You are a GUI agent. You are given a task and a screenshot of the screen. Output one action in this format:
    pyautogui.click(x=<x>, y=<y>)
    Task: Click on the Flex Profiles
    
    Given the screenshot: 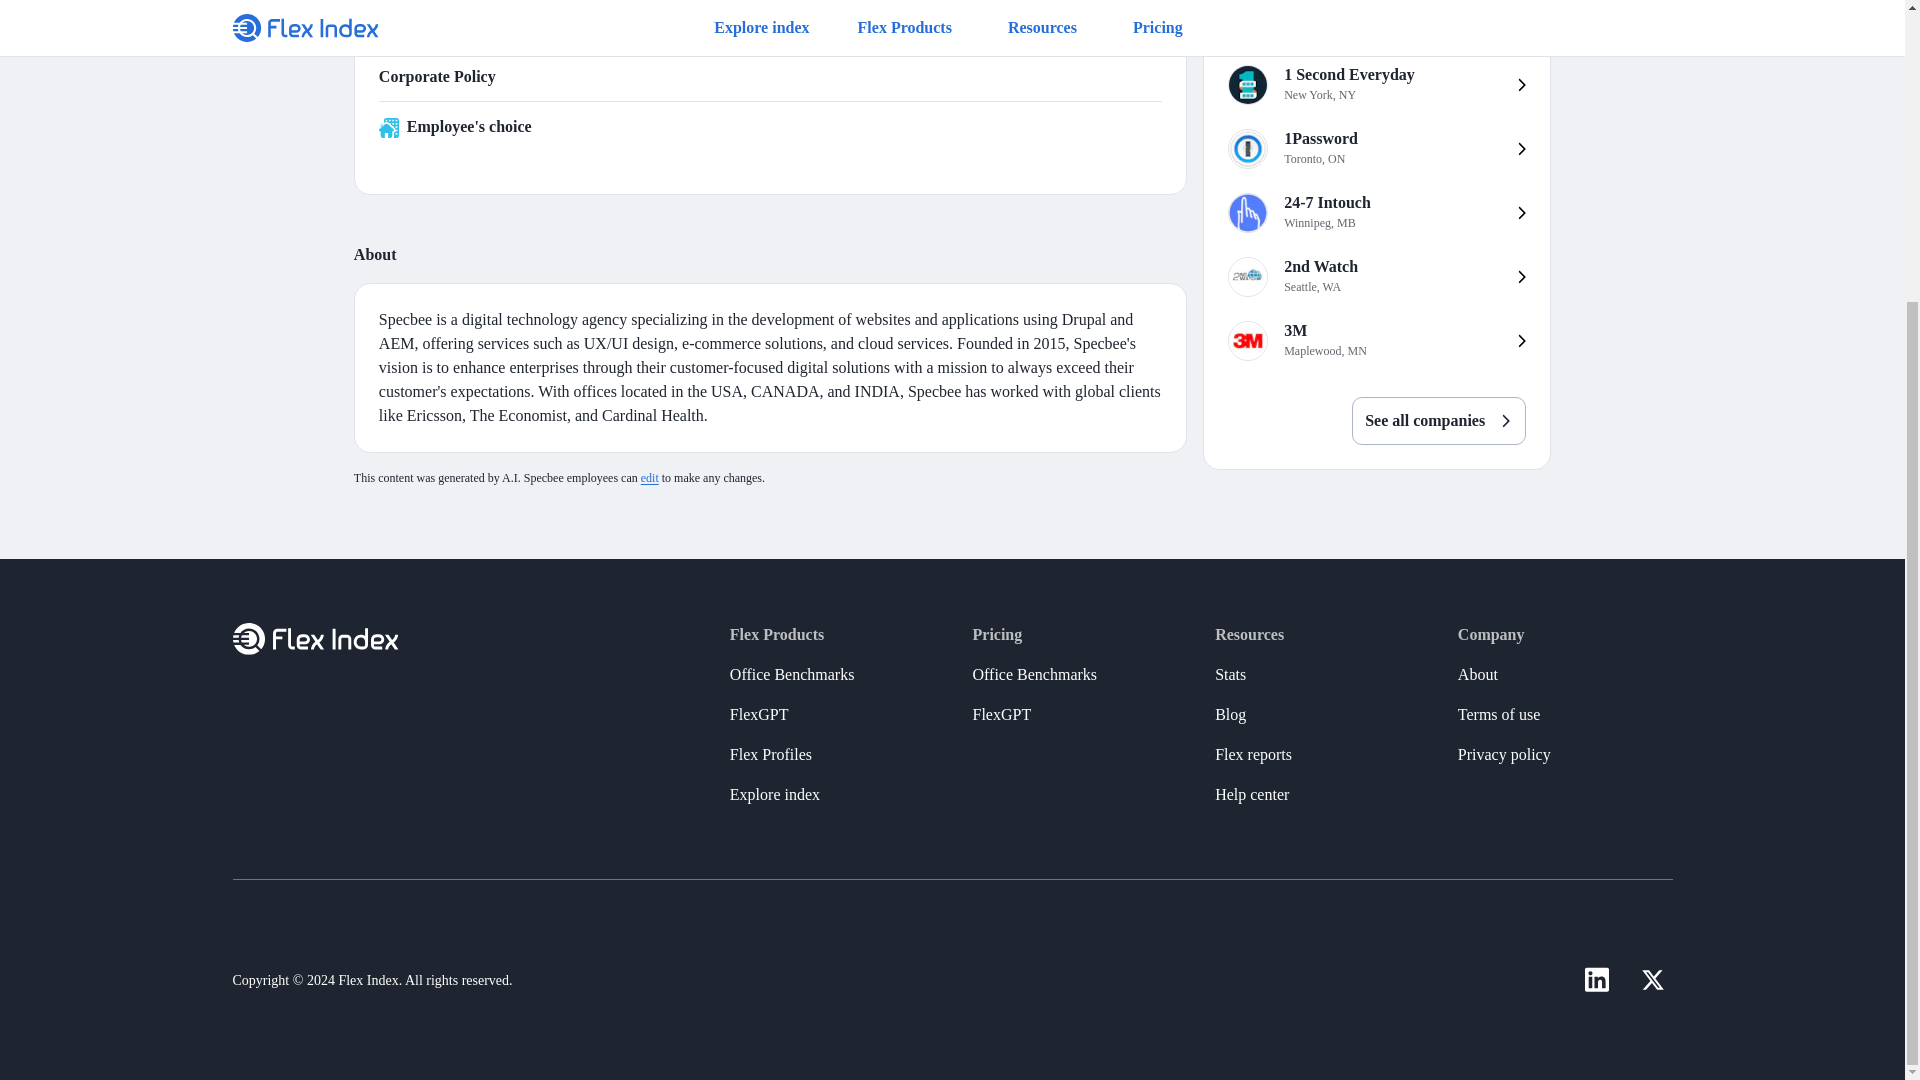 What is the action you would take?
    pyautogui.click(x=1376, y=148)
    